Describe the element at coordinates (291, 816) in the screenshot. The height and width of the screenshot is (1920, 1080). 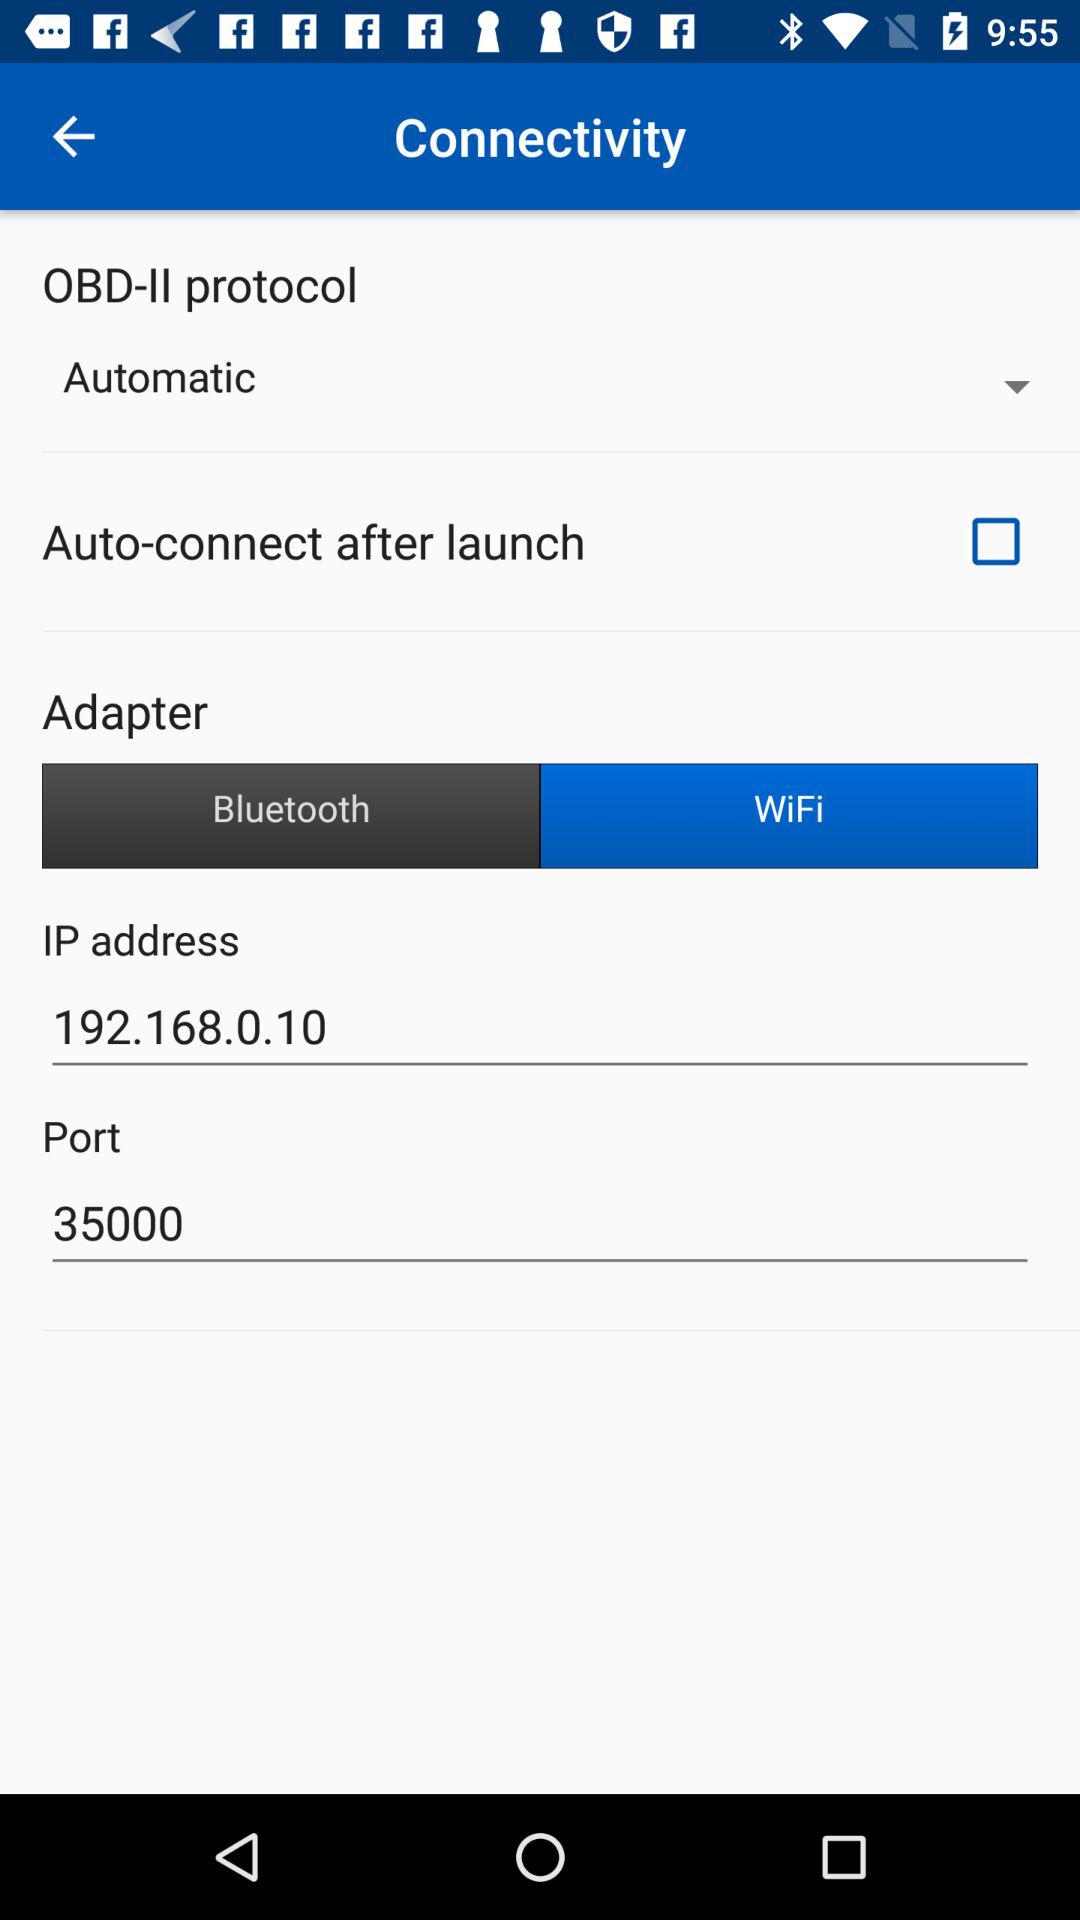
I see `tap item next to the wifi` at that location.